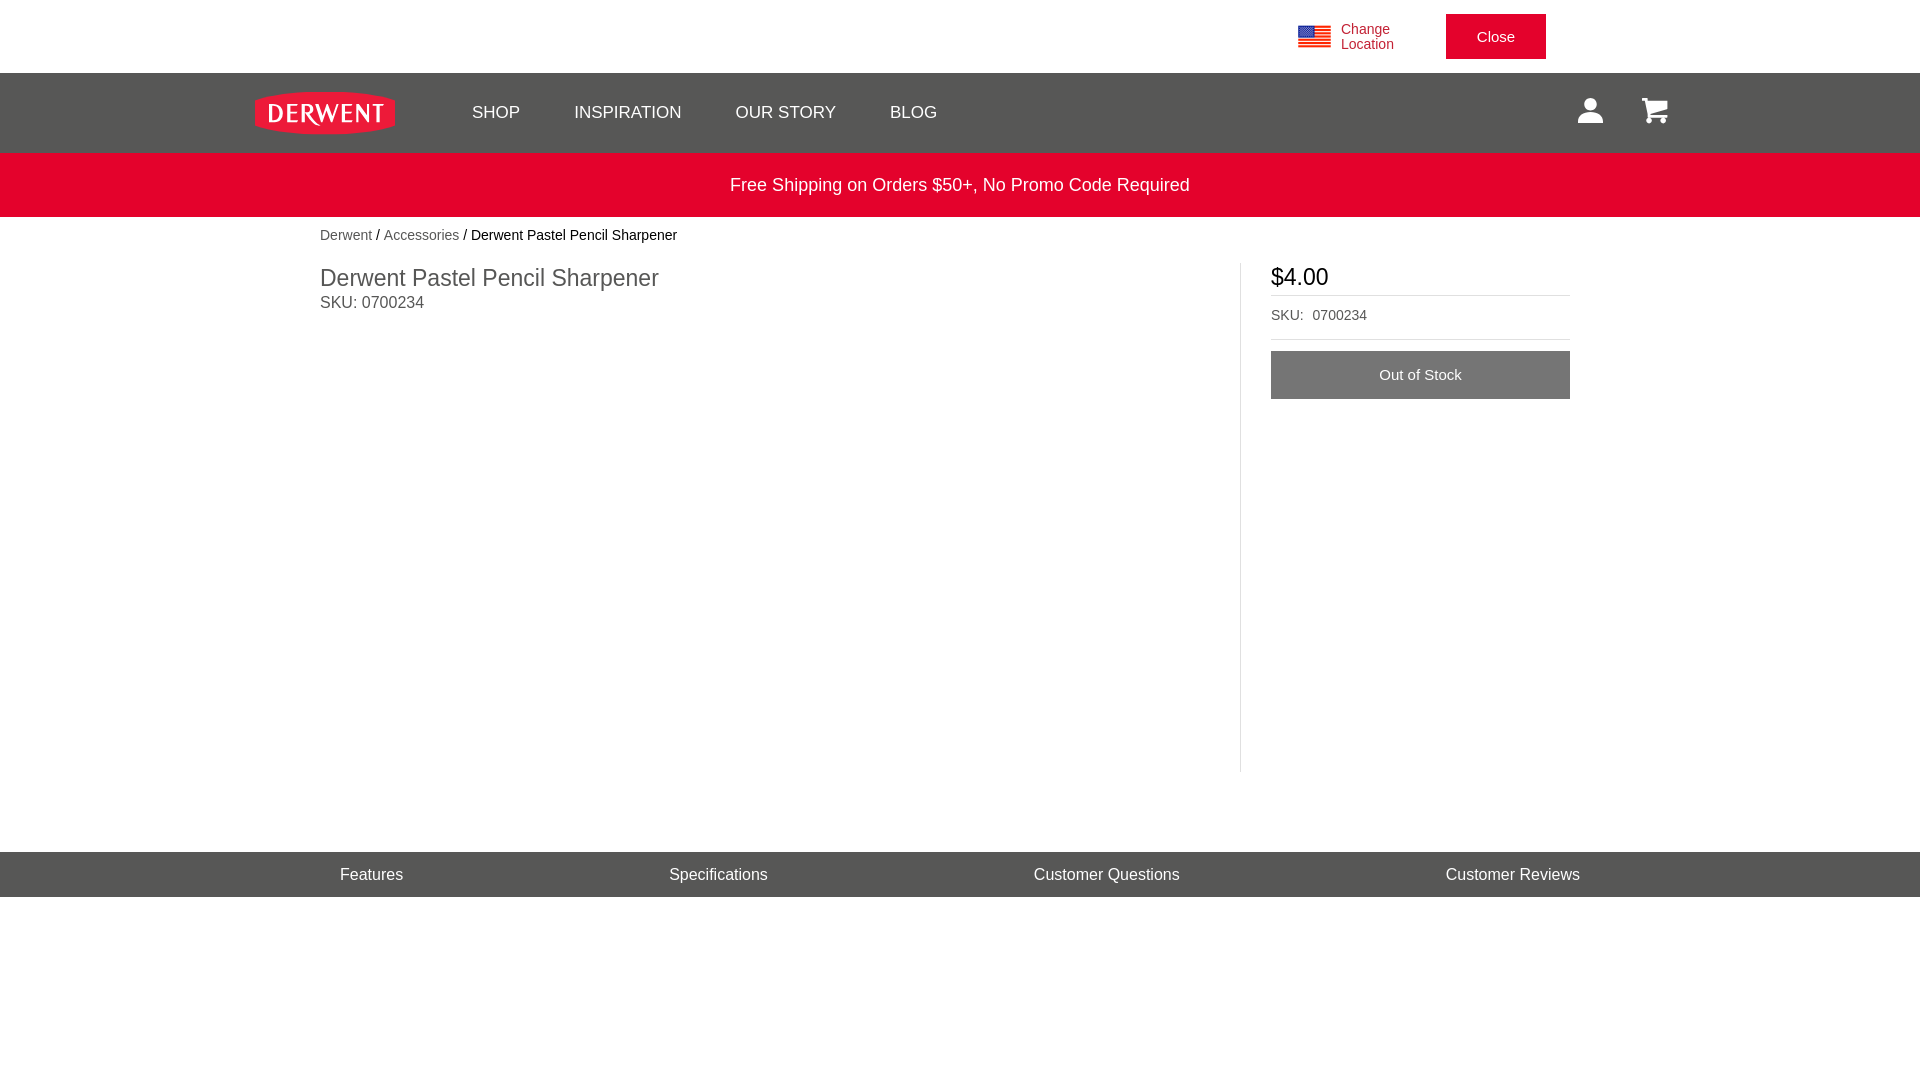 This screenshot has width=1920, height=1080. What do you see at coordinates (785, 112) in the screenshot?
I see `OUR STORY` at bounding box center [785, 112].